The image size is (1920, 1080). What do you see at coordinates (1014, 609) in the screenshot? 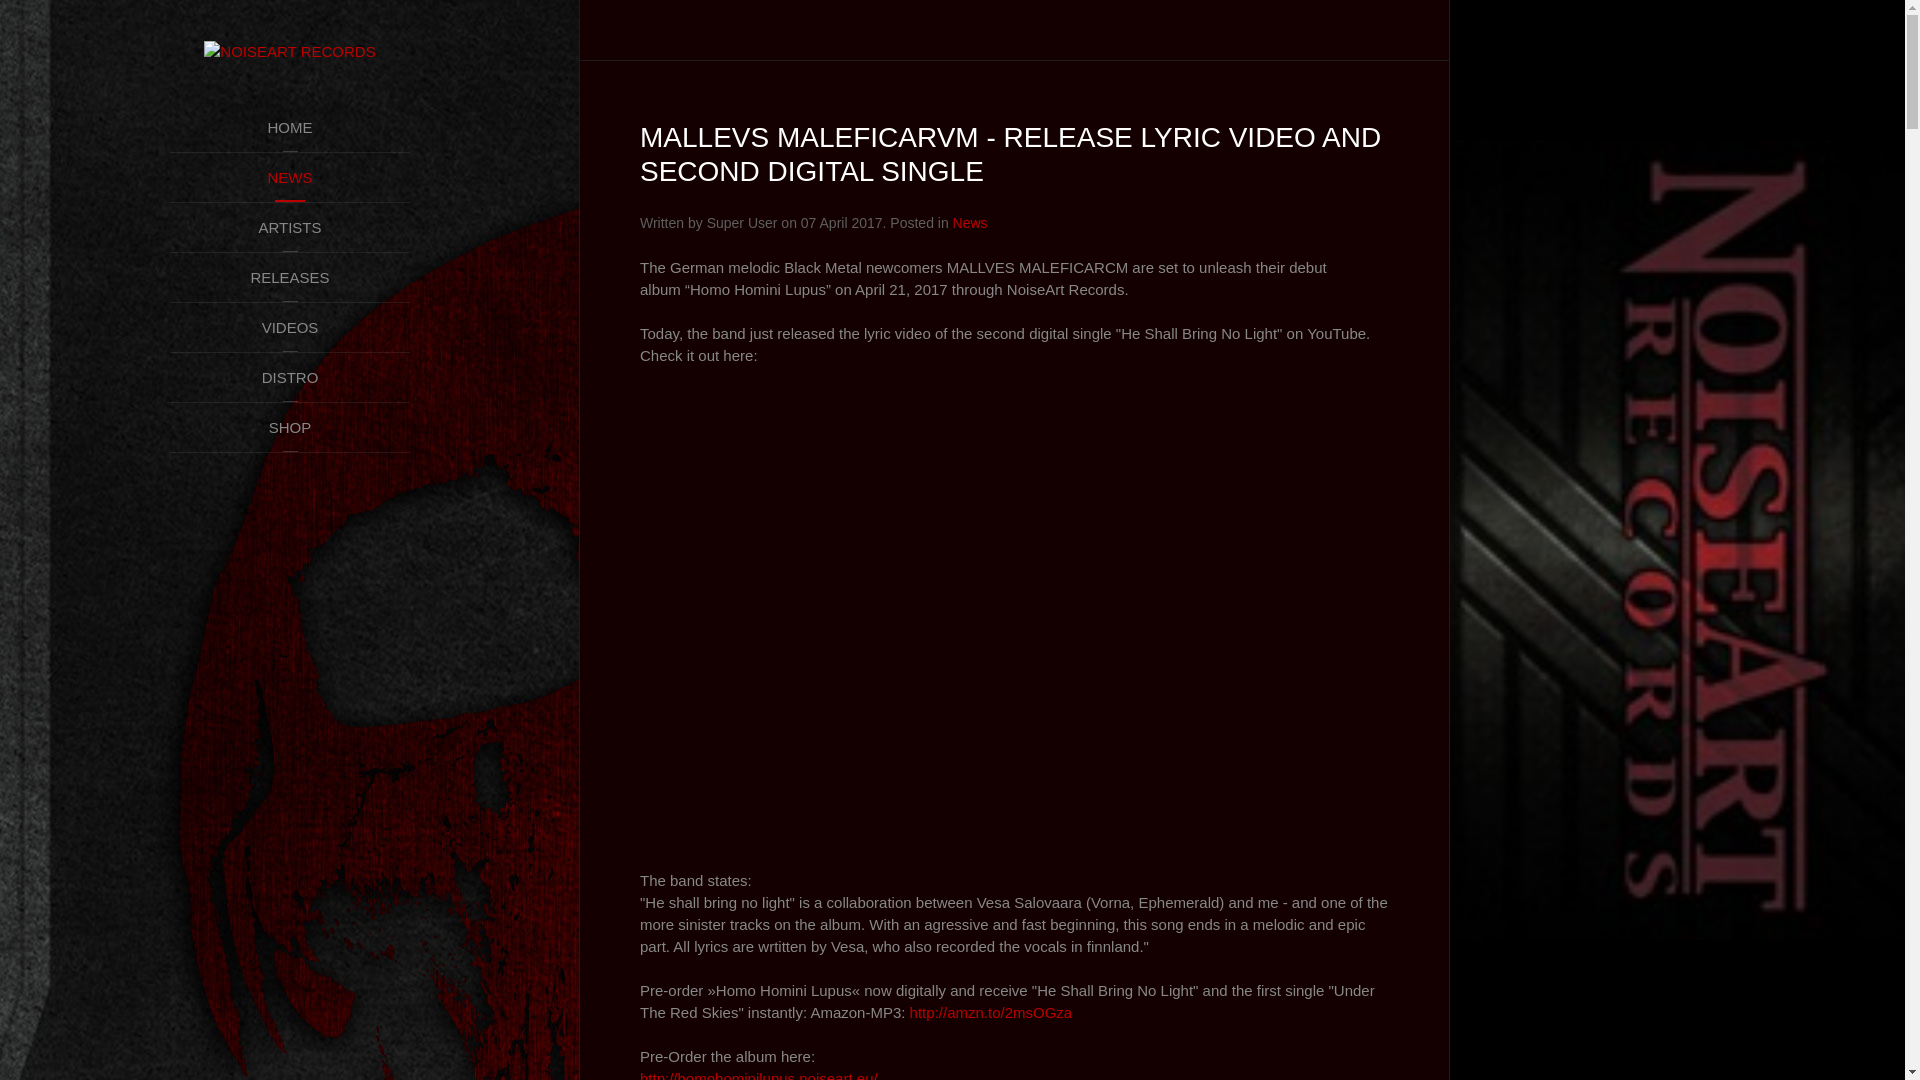
I see `JoomlaWorks AllVideos Player` at bounding box center [1014, 609].